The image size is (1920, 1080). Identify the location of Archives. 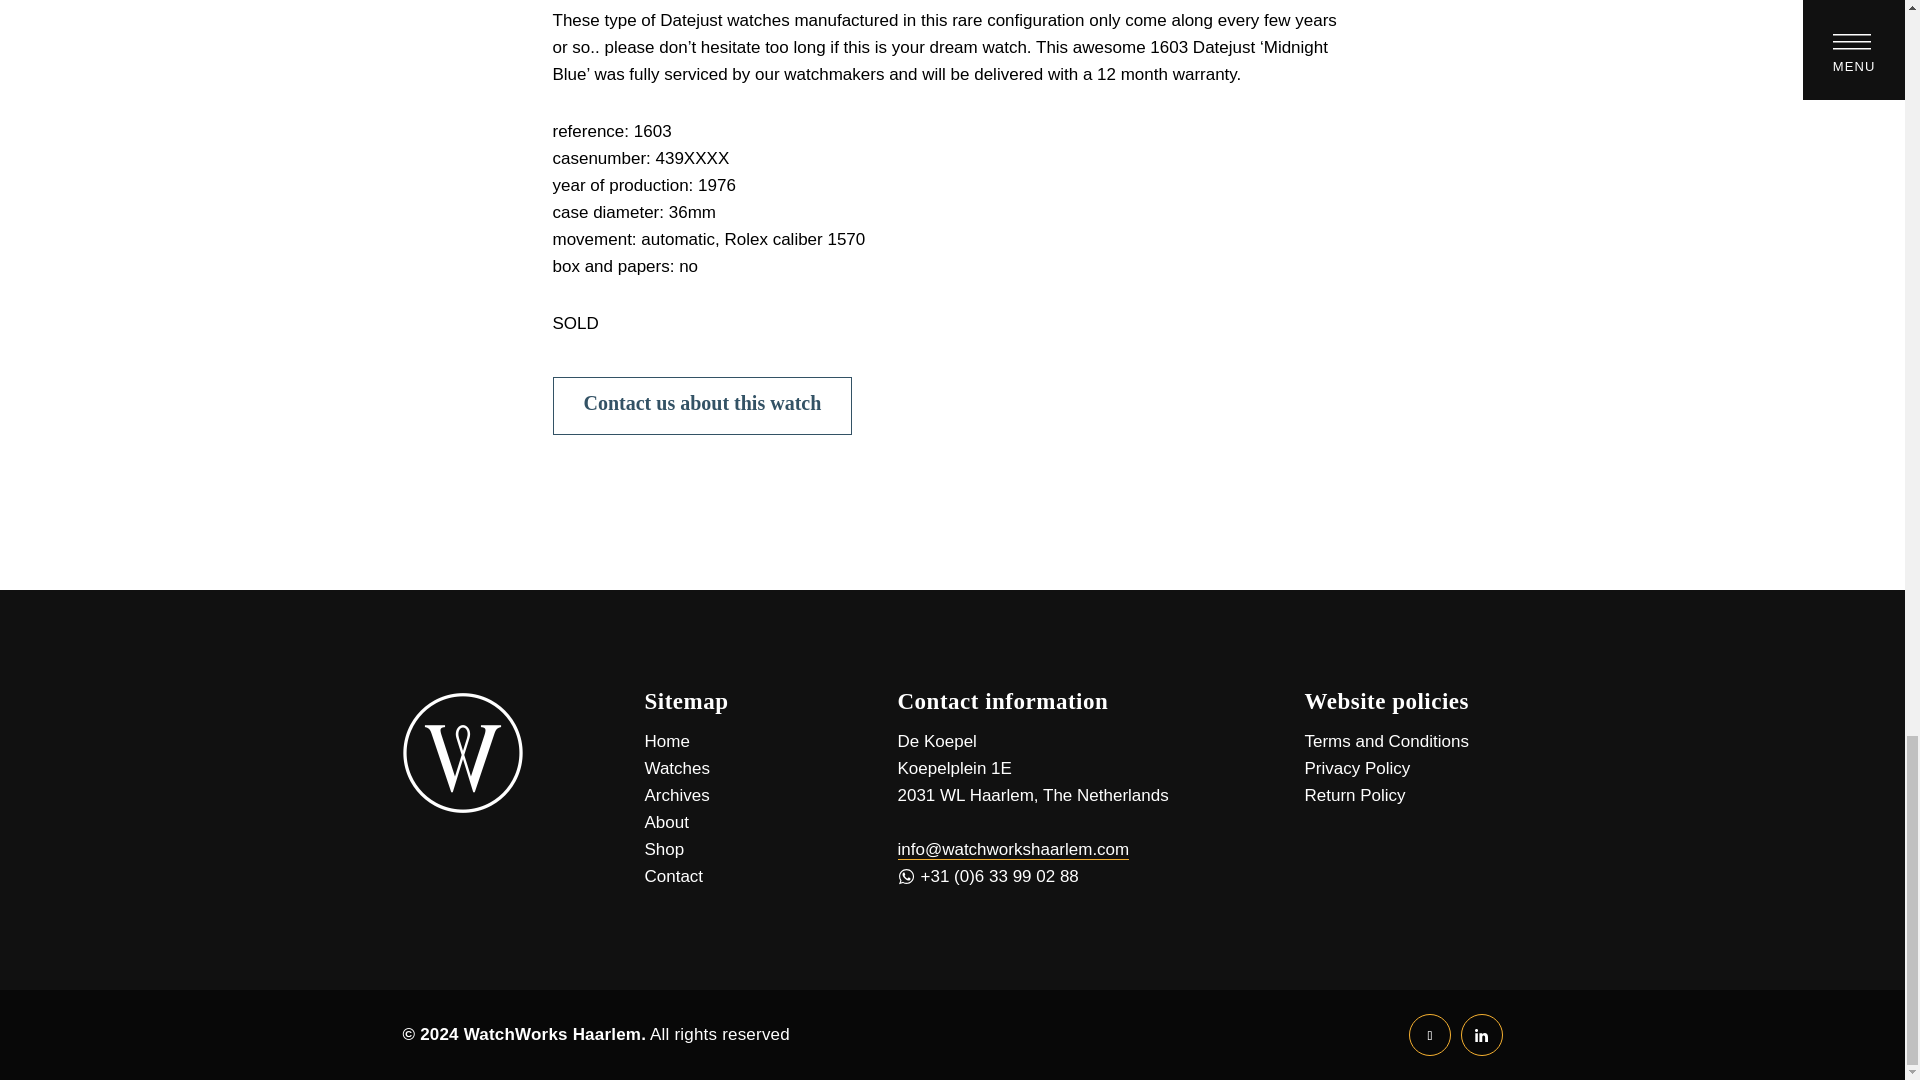
(676, 795).